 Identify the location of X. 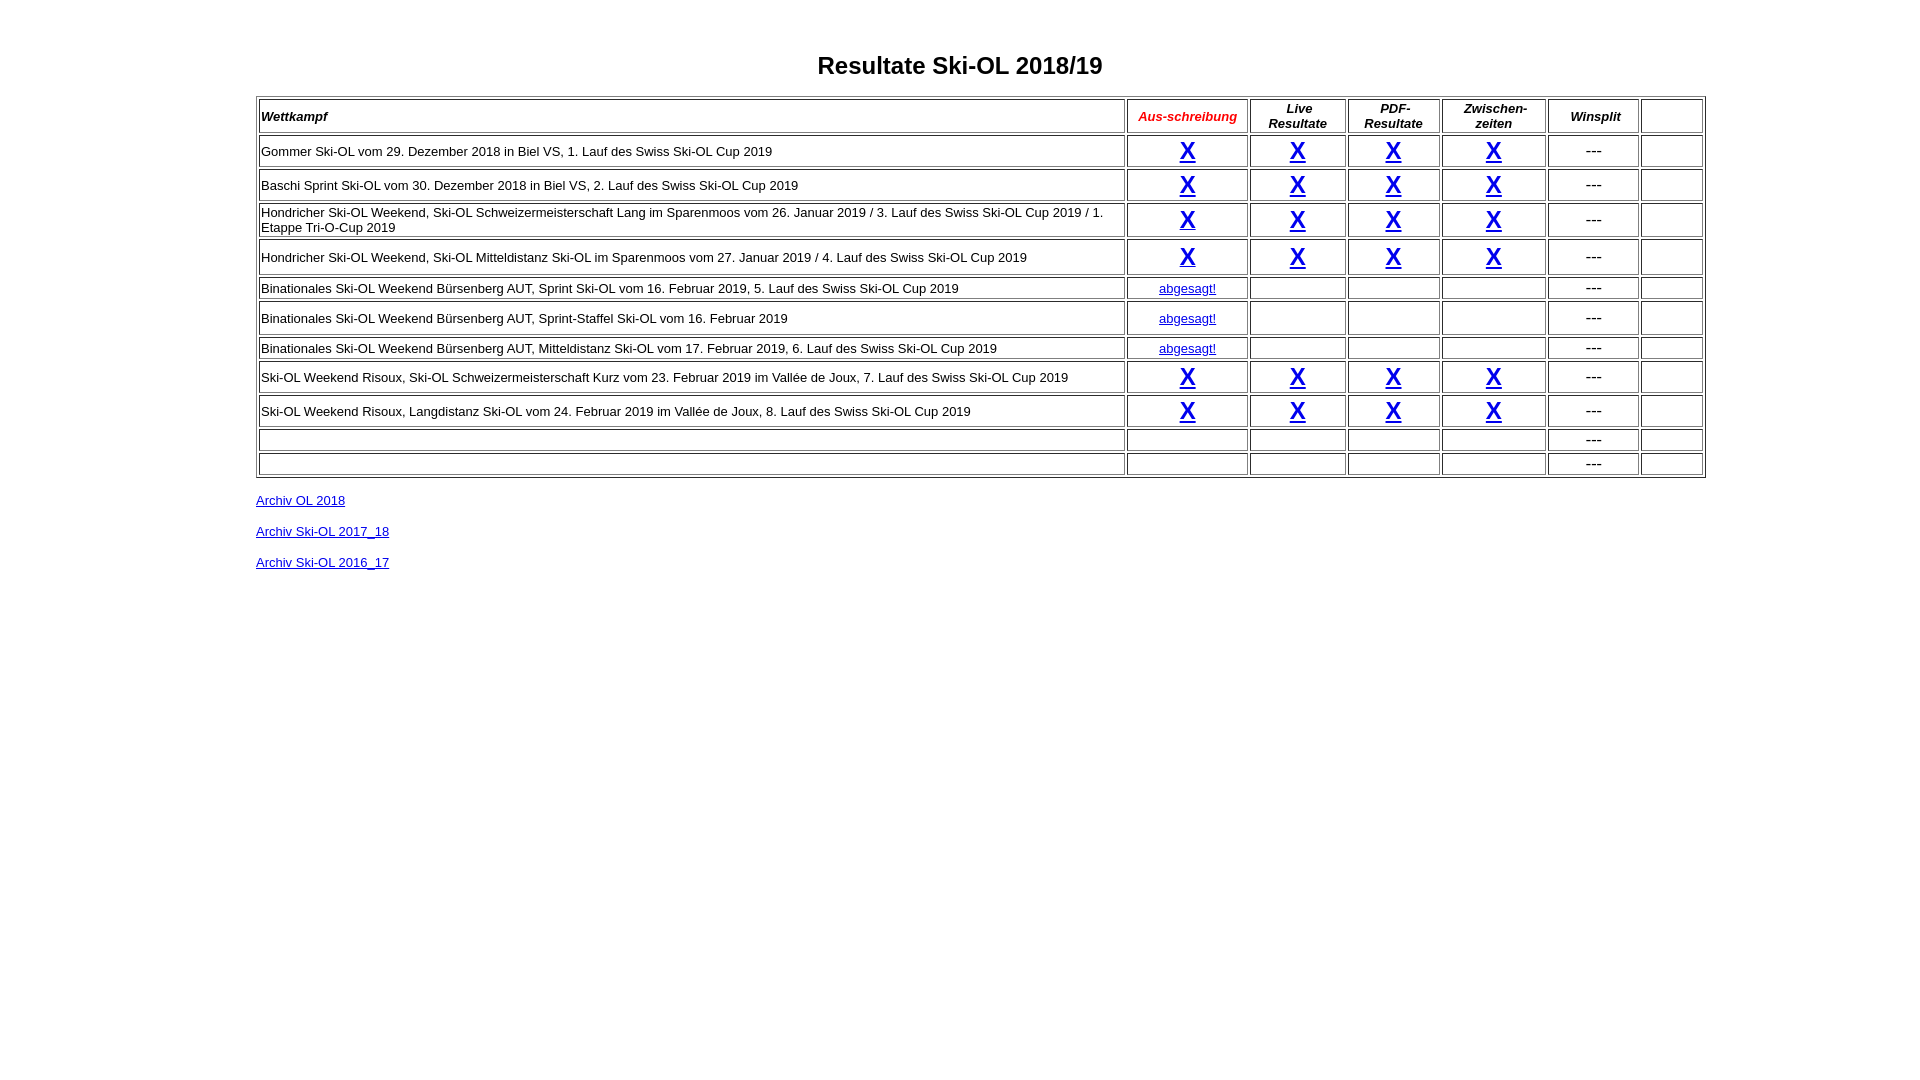
(1494, 410).